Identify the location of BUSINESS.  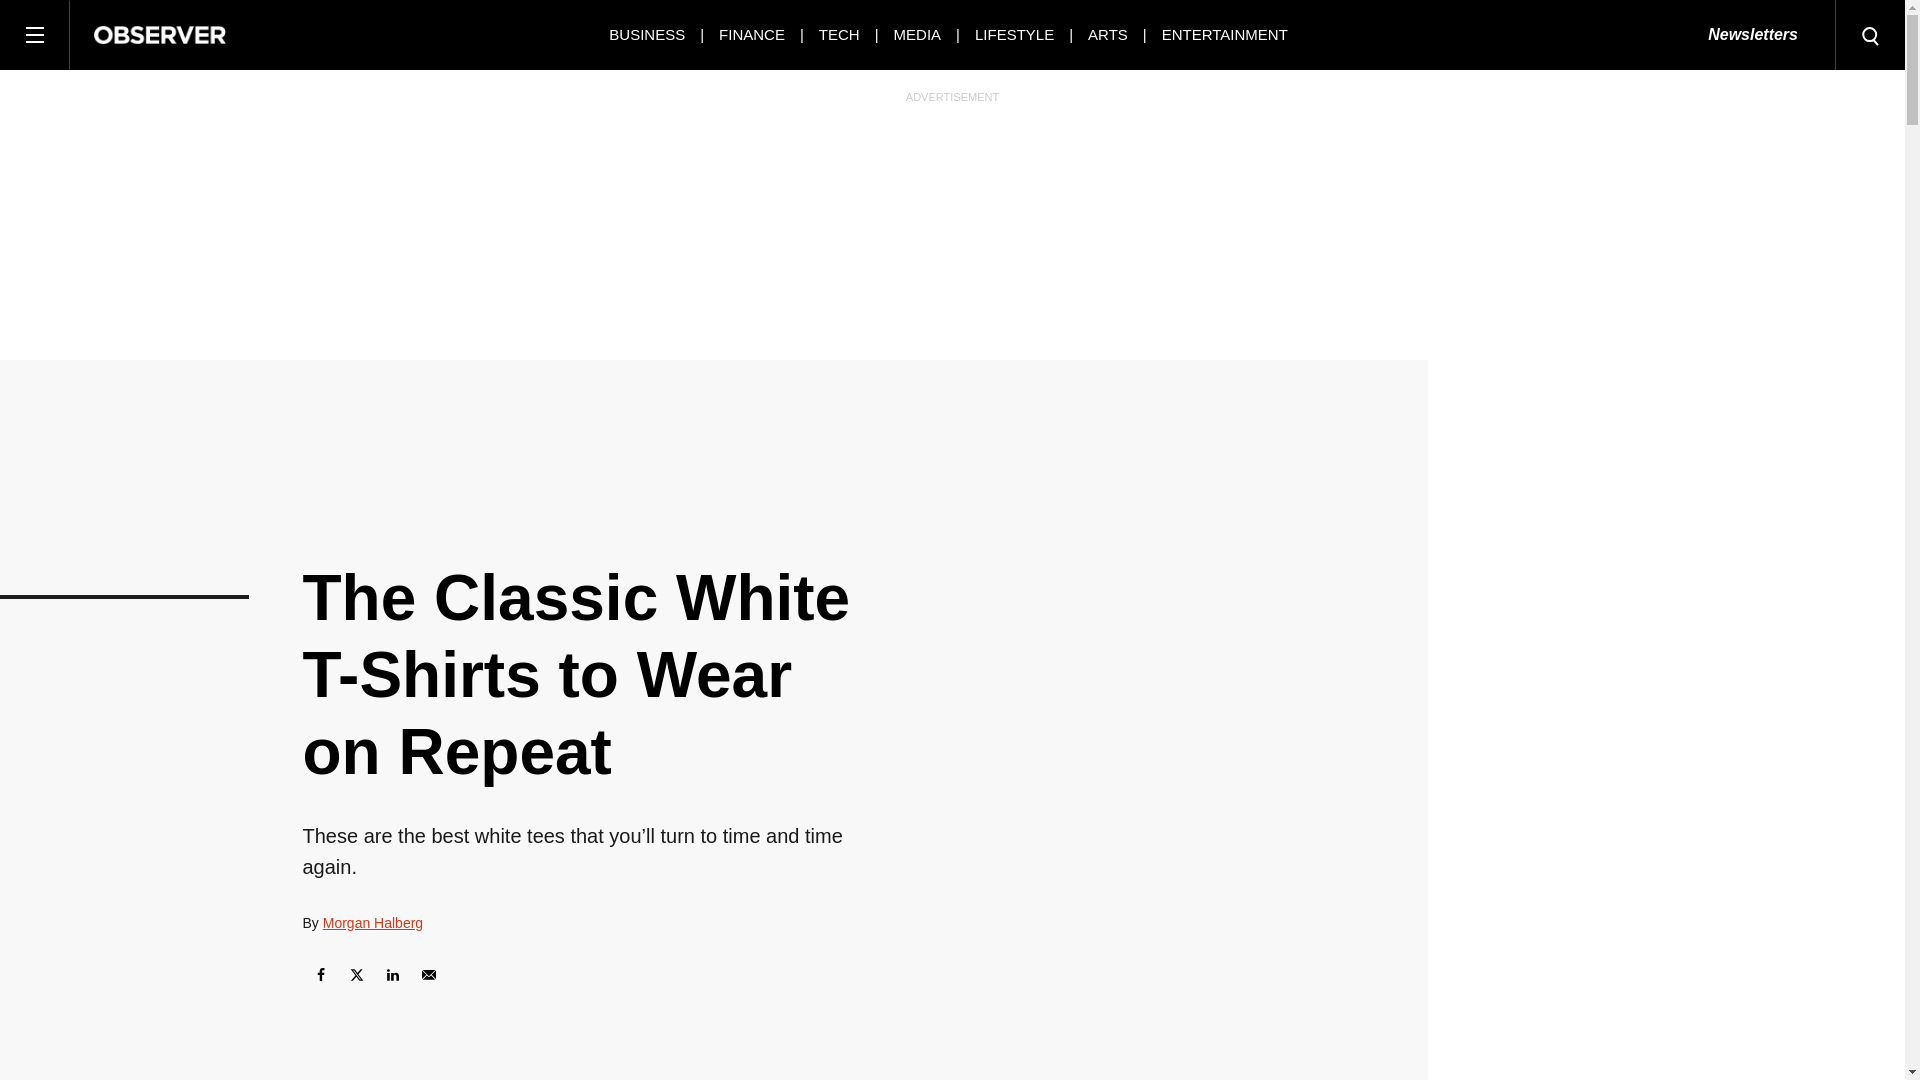
(646, 34).